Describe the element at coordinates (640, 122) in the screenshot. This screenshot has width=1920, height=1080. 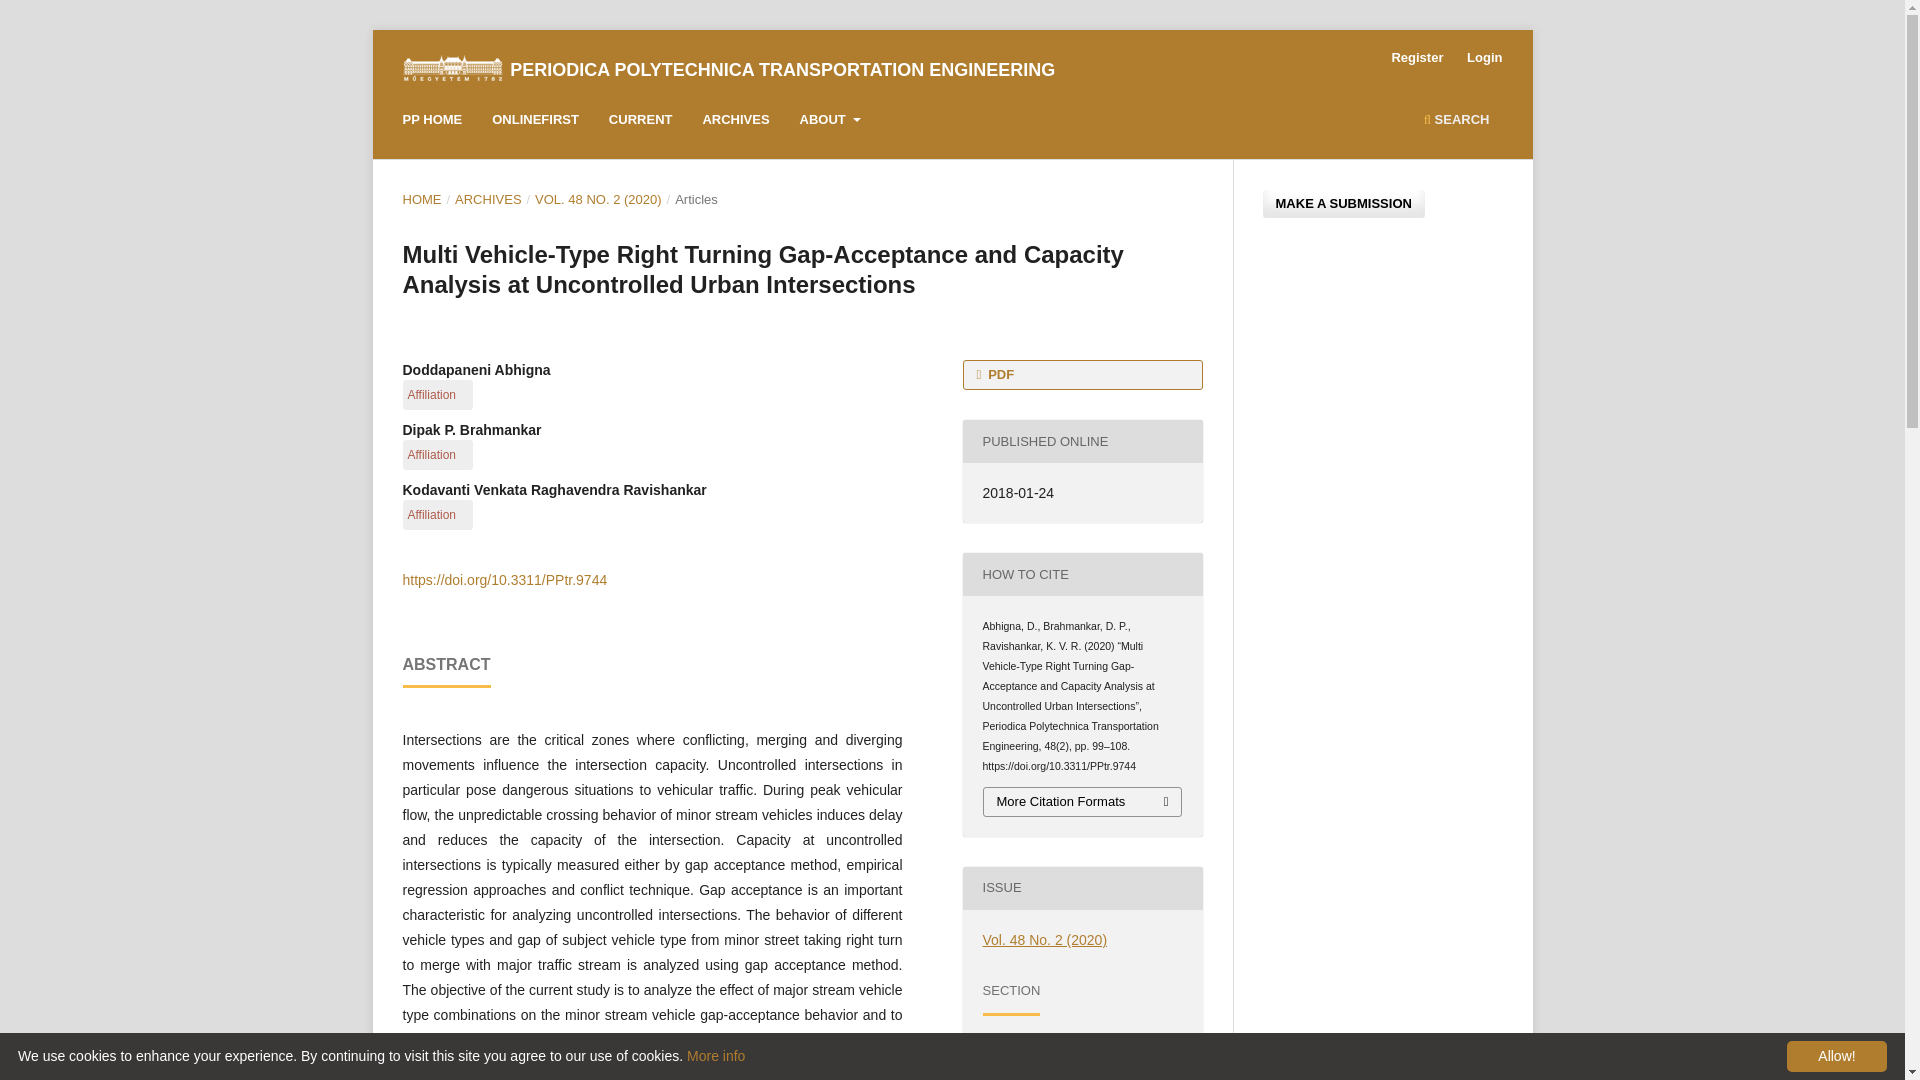
I see `CURRENT` at that location.